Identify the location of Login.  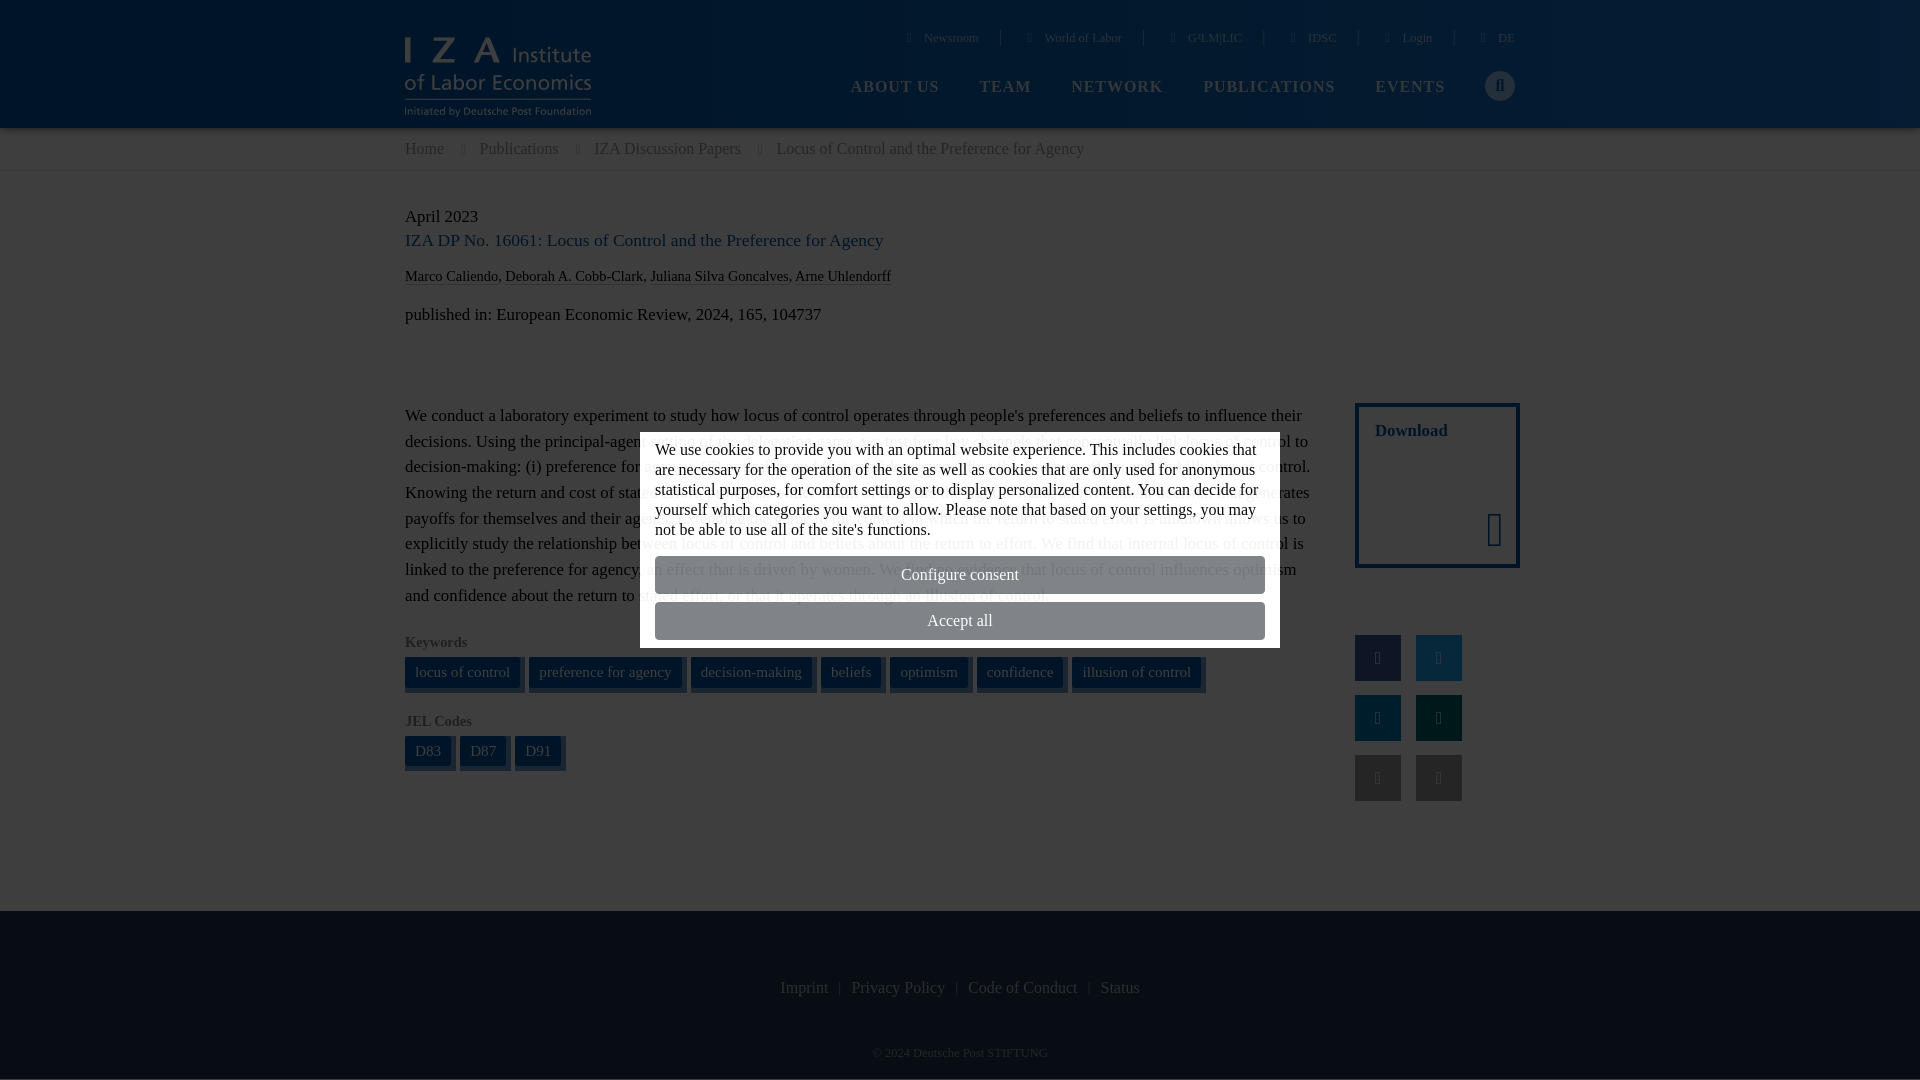
(1406, 40).